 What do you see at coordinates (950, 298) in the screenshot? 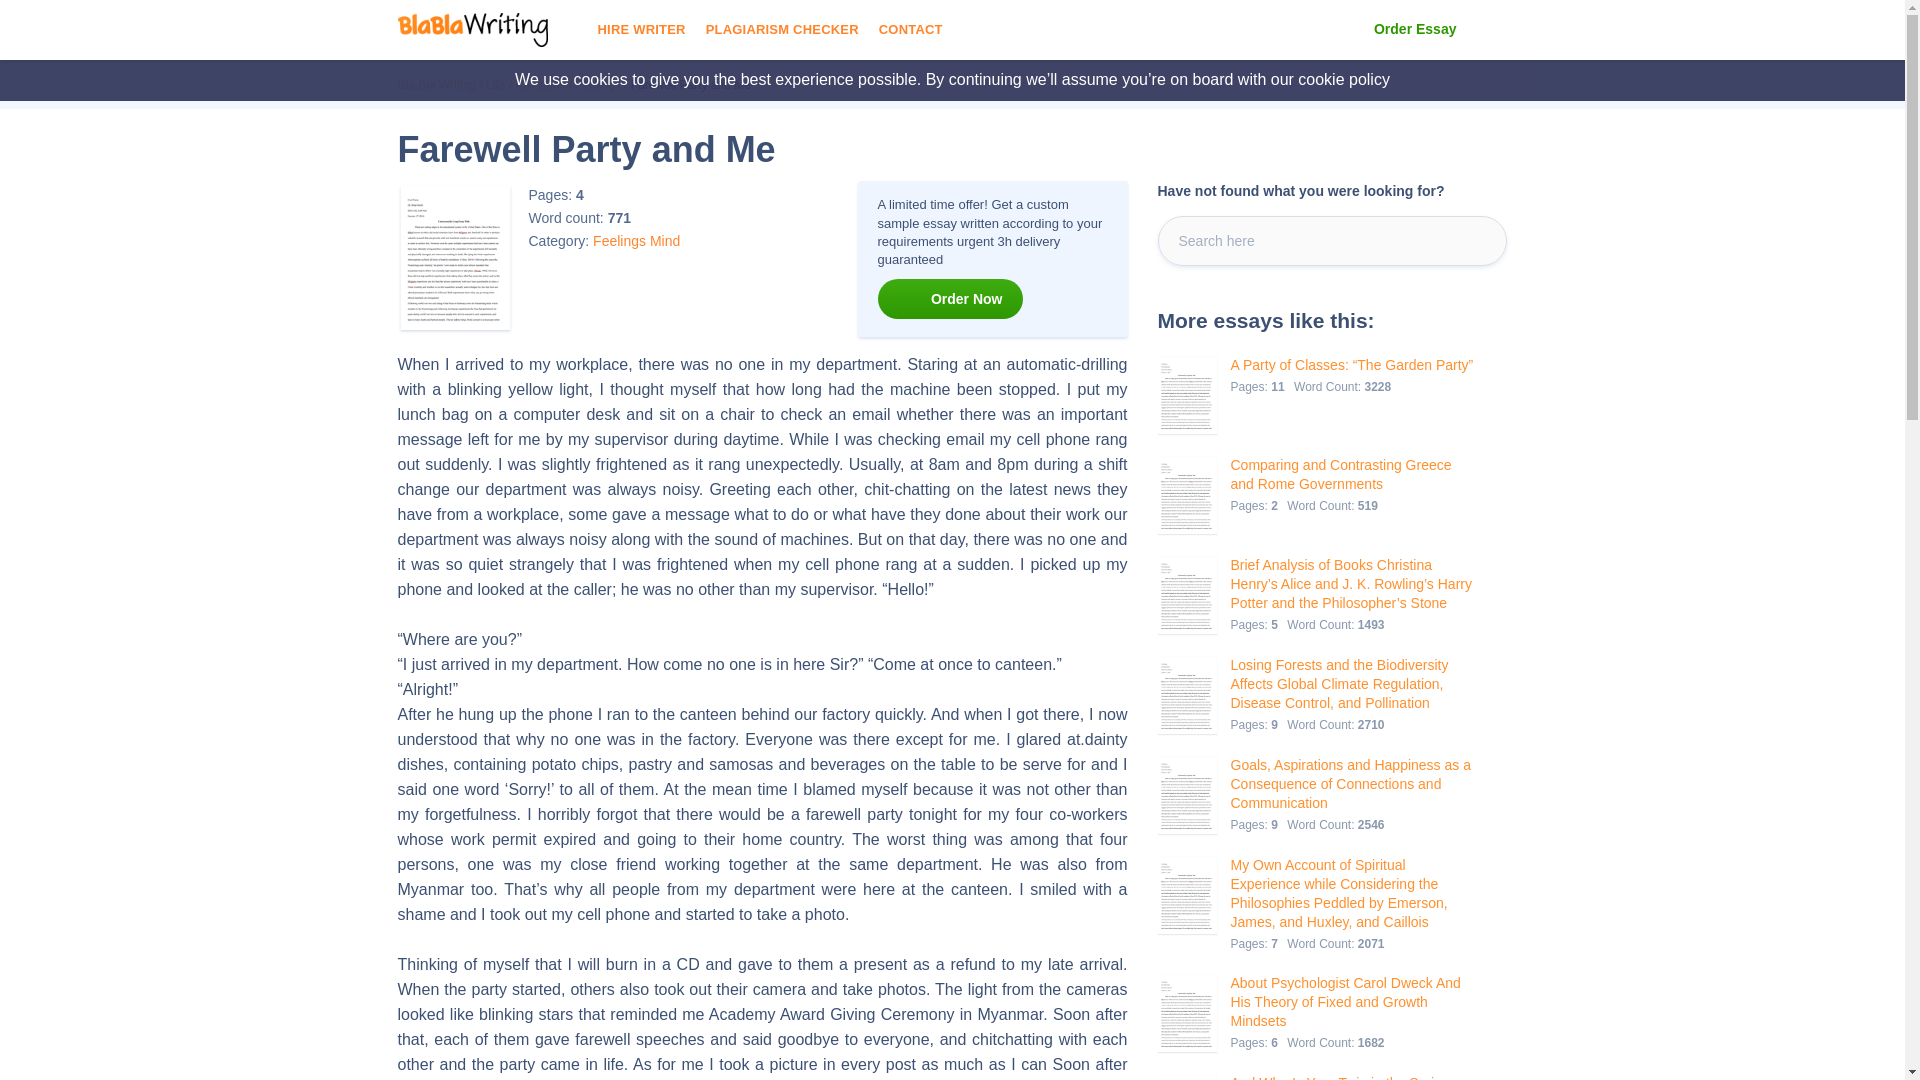
I see `Order Now` at bounding box center [950, 298].